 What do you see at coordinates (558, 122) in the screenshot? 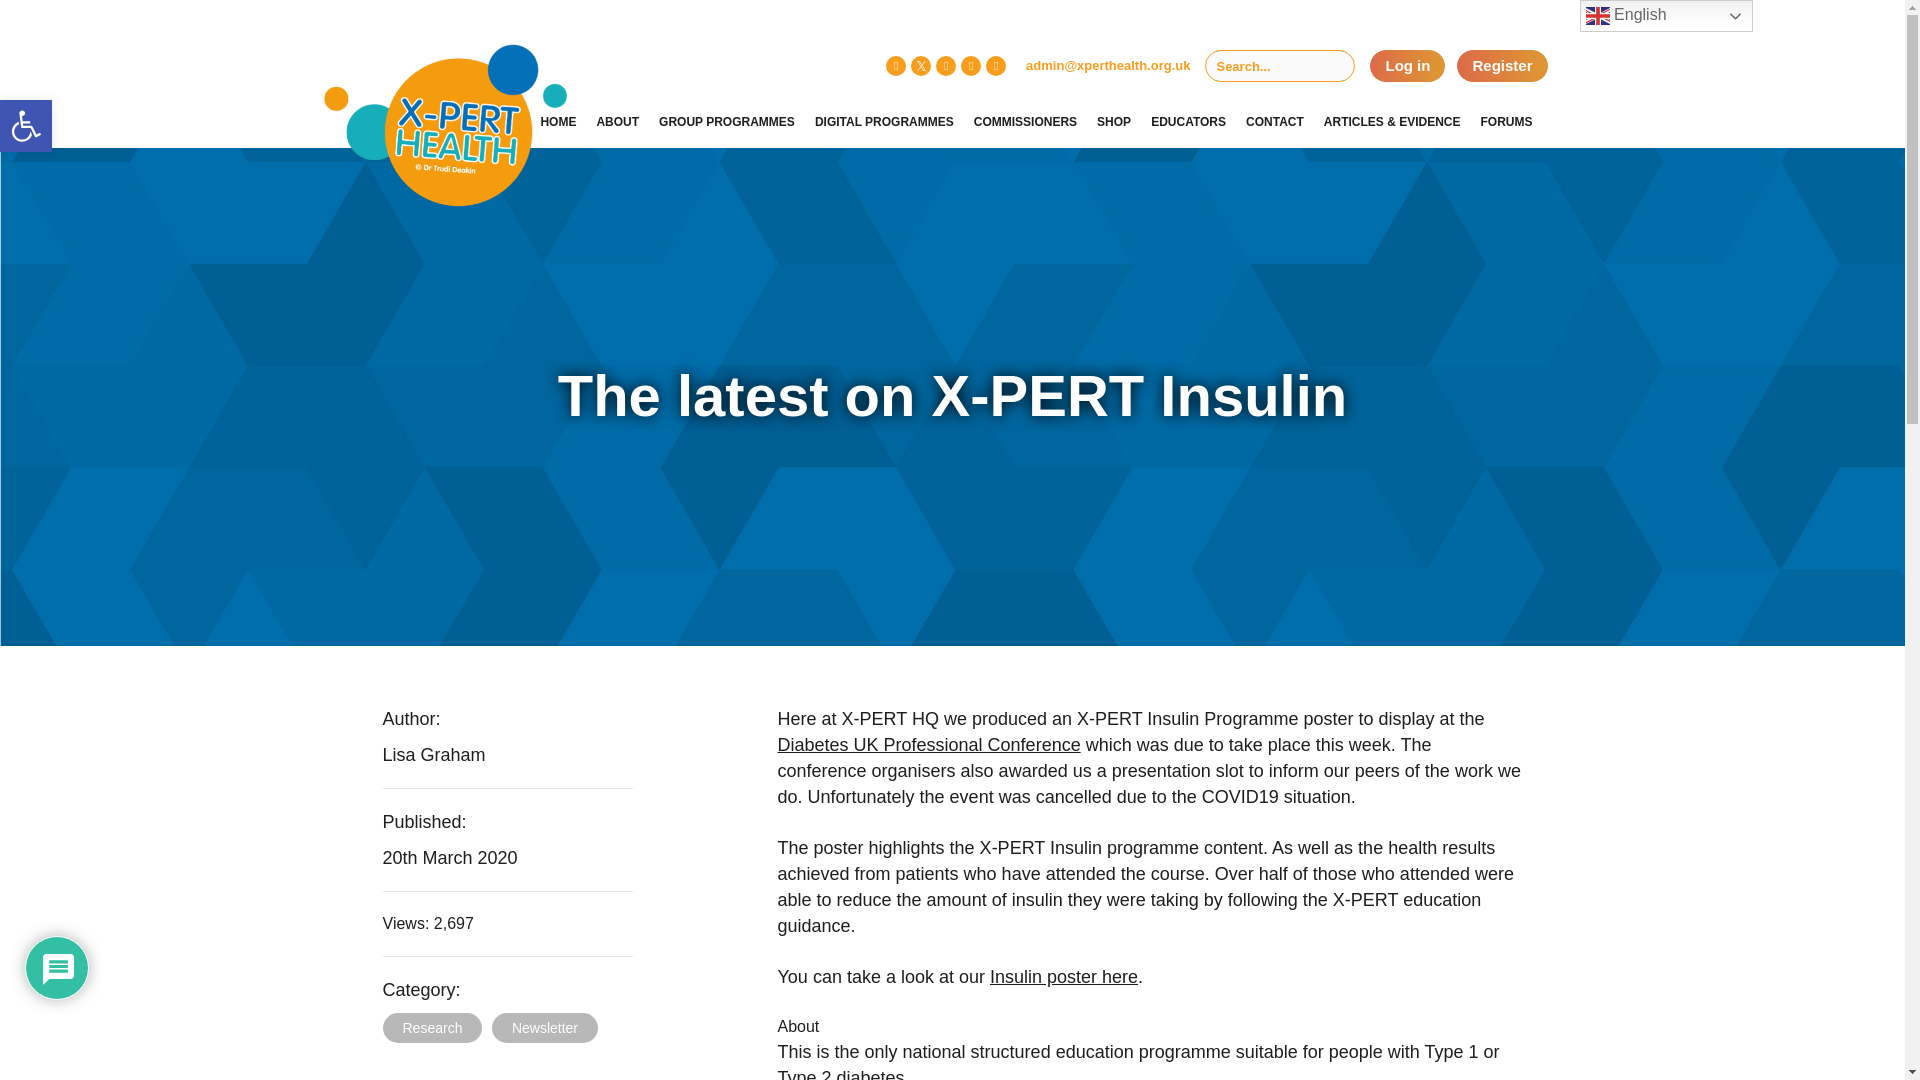
I see `HOME` at bounding box center [558, 122].